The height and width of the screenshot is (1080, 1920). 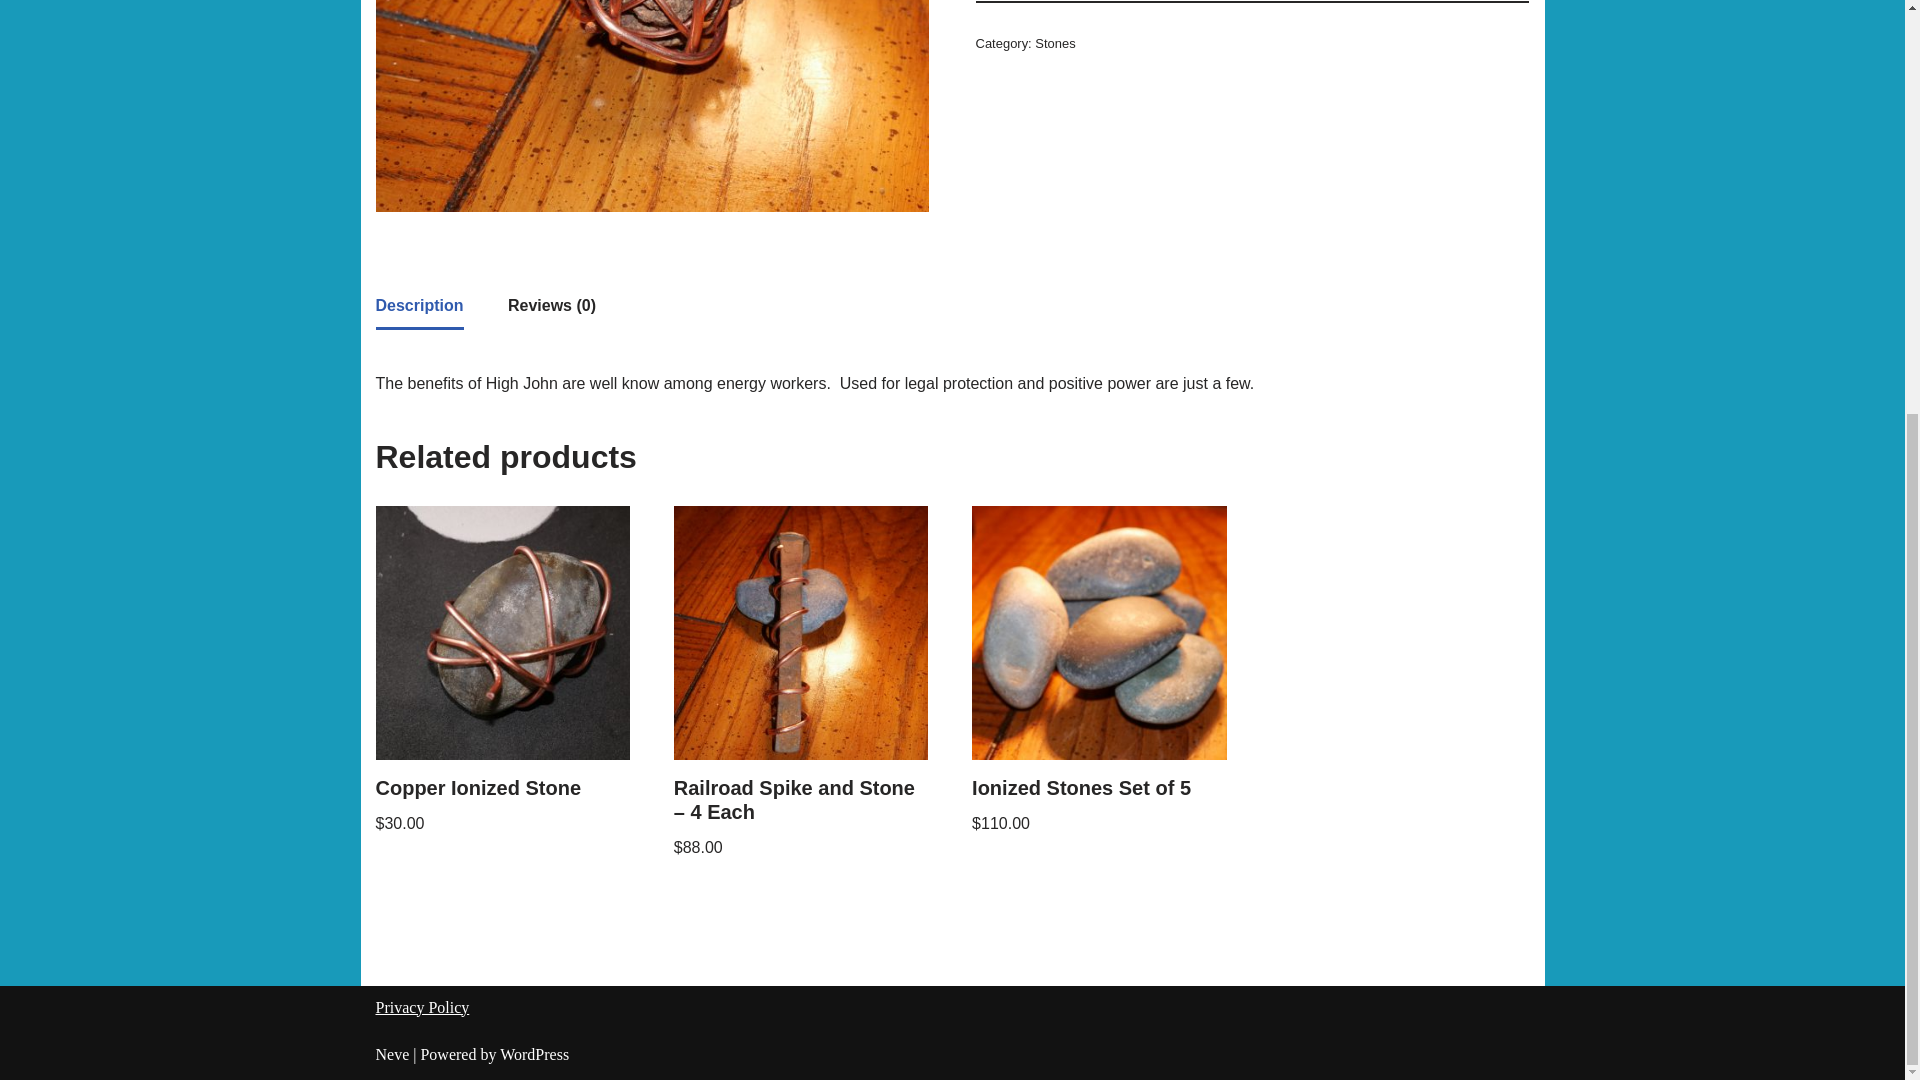 What do you see at coordinates (652, 106) in the screenshot?
I see `HIGH JOHN THE CONQUEROR ROOT` at bounding box center [652, 106].